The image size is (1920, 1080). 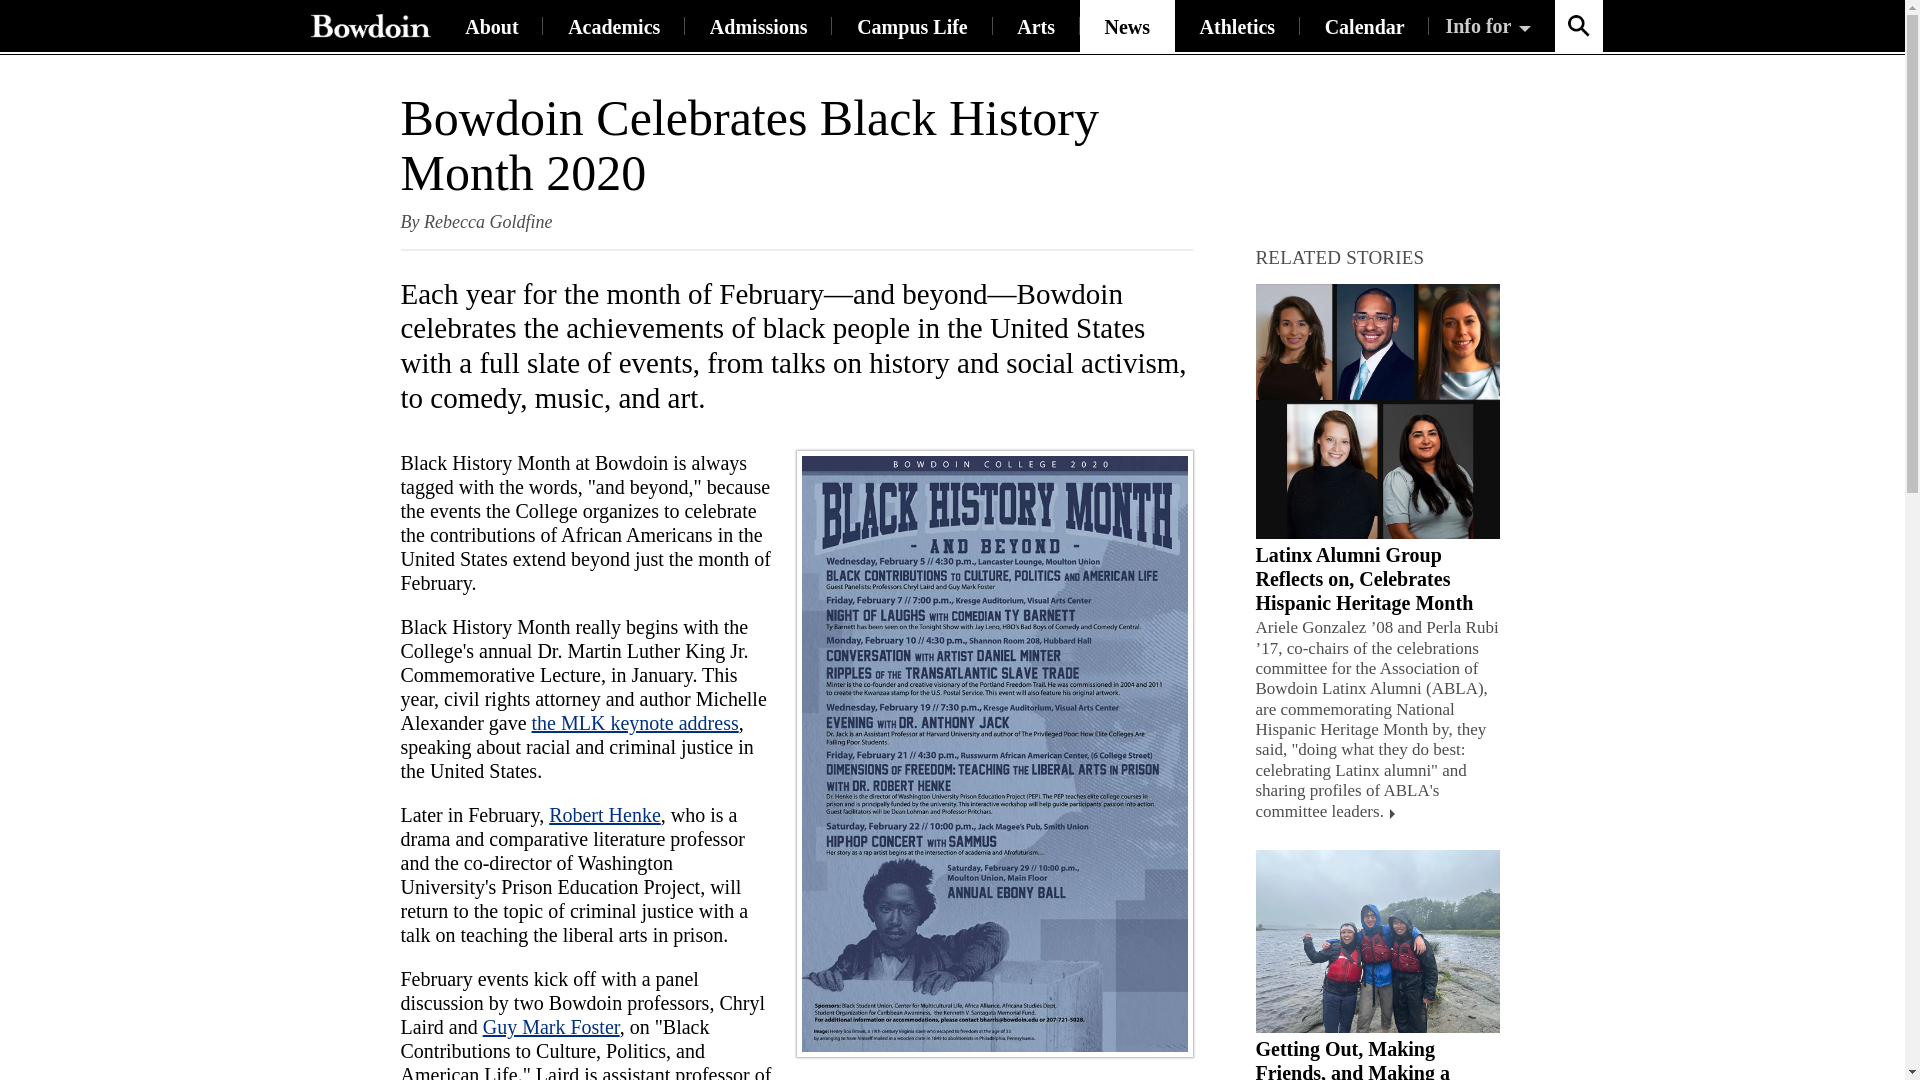 I want to click on Bowdoin College Home, so click(x=369, y=26).